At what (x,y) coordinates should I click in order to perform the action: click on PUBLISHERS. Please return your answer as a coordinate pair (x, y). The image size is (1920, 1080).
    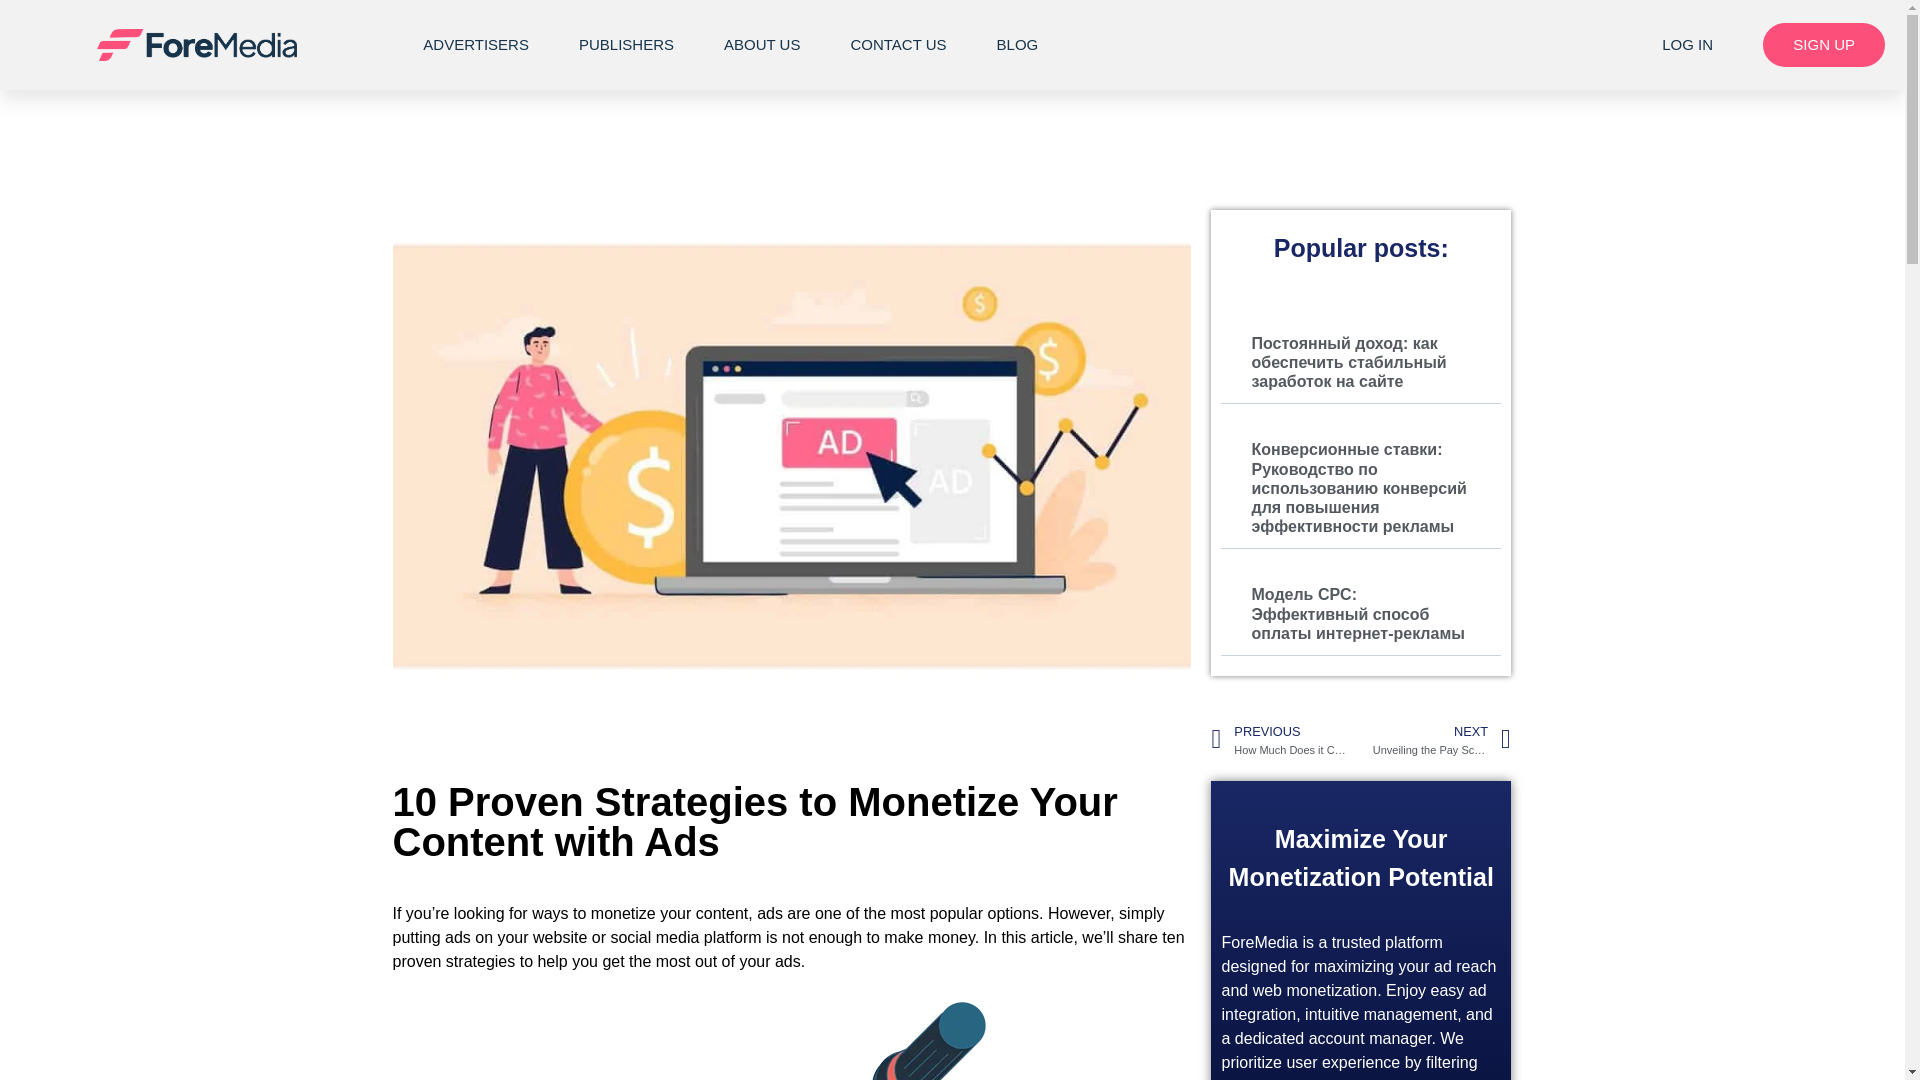
    Looking at the image, I should click on (626, 44).